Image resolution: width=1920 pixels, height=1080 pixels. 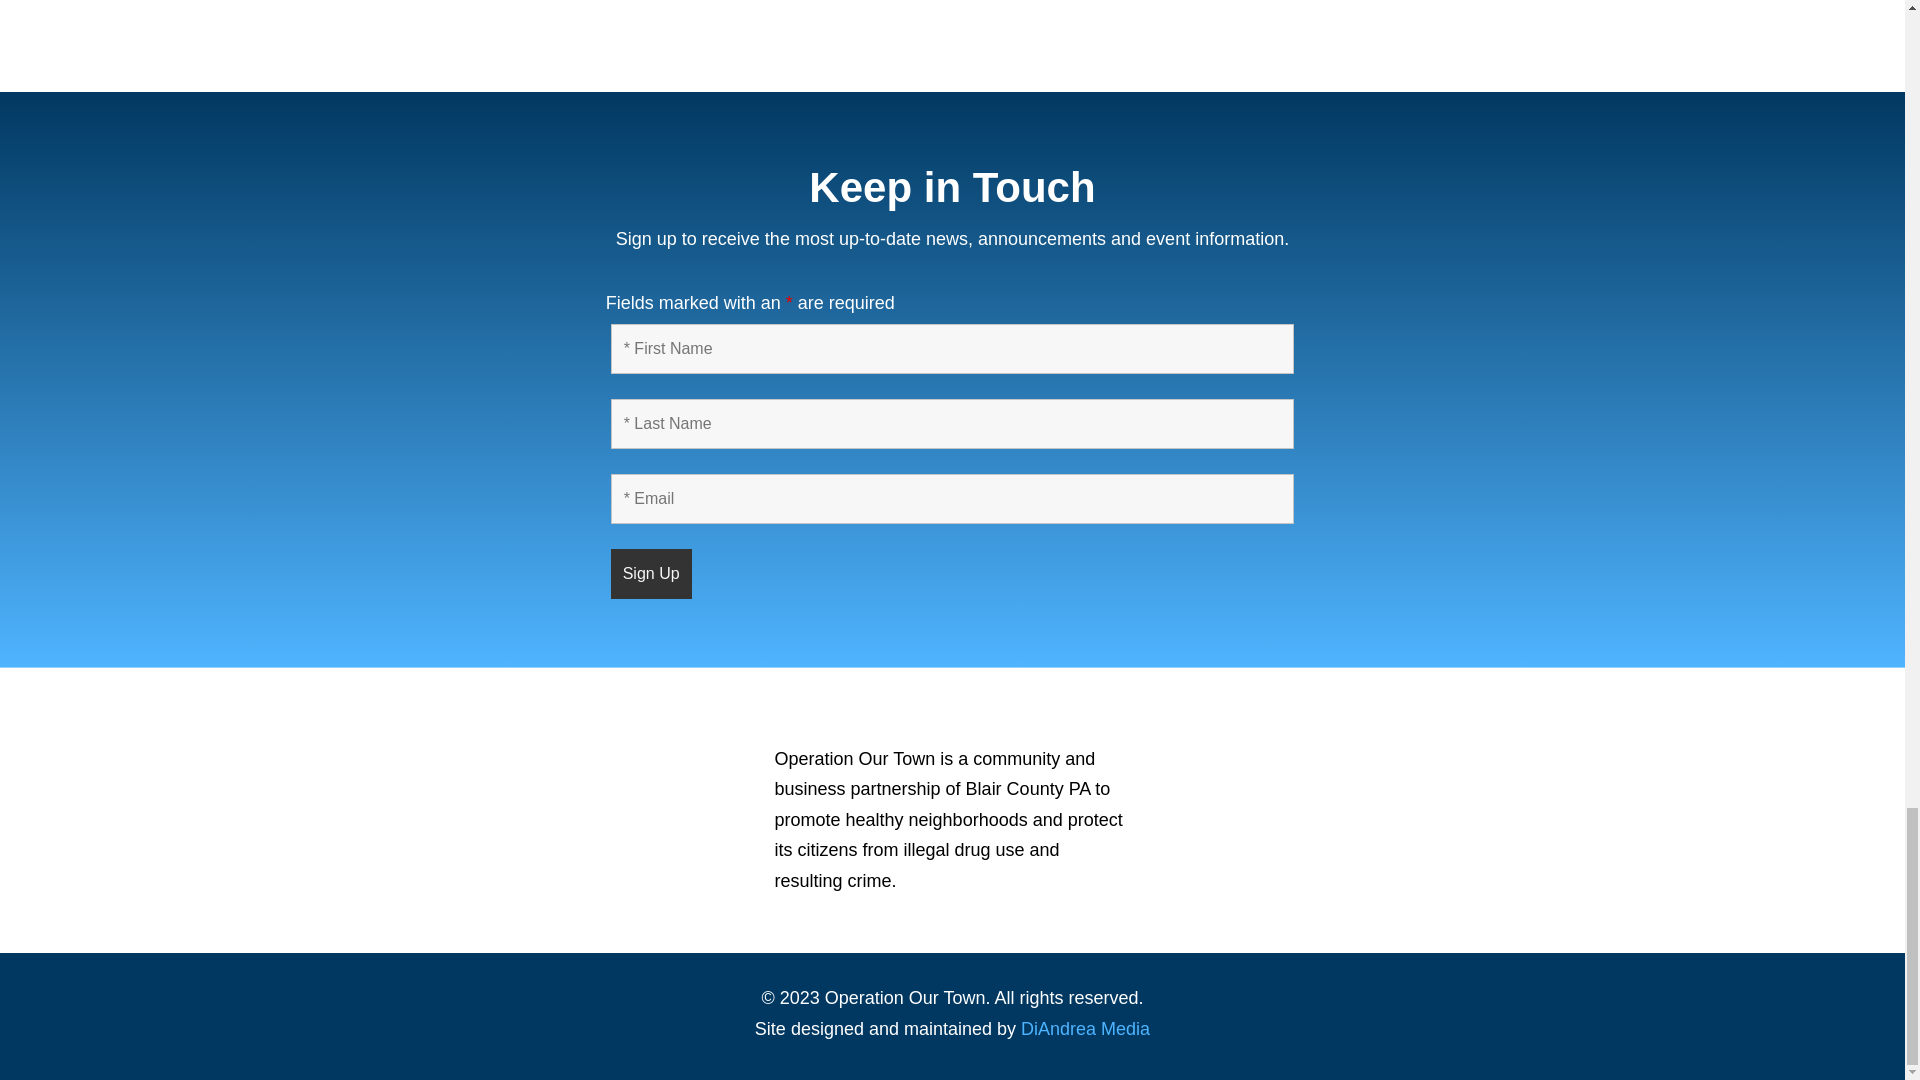 What do you see at coordinates (650, 574) in the screenshot?
I see `Sign Up` at bounding box center [650, 574].